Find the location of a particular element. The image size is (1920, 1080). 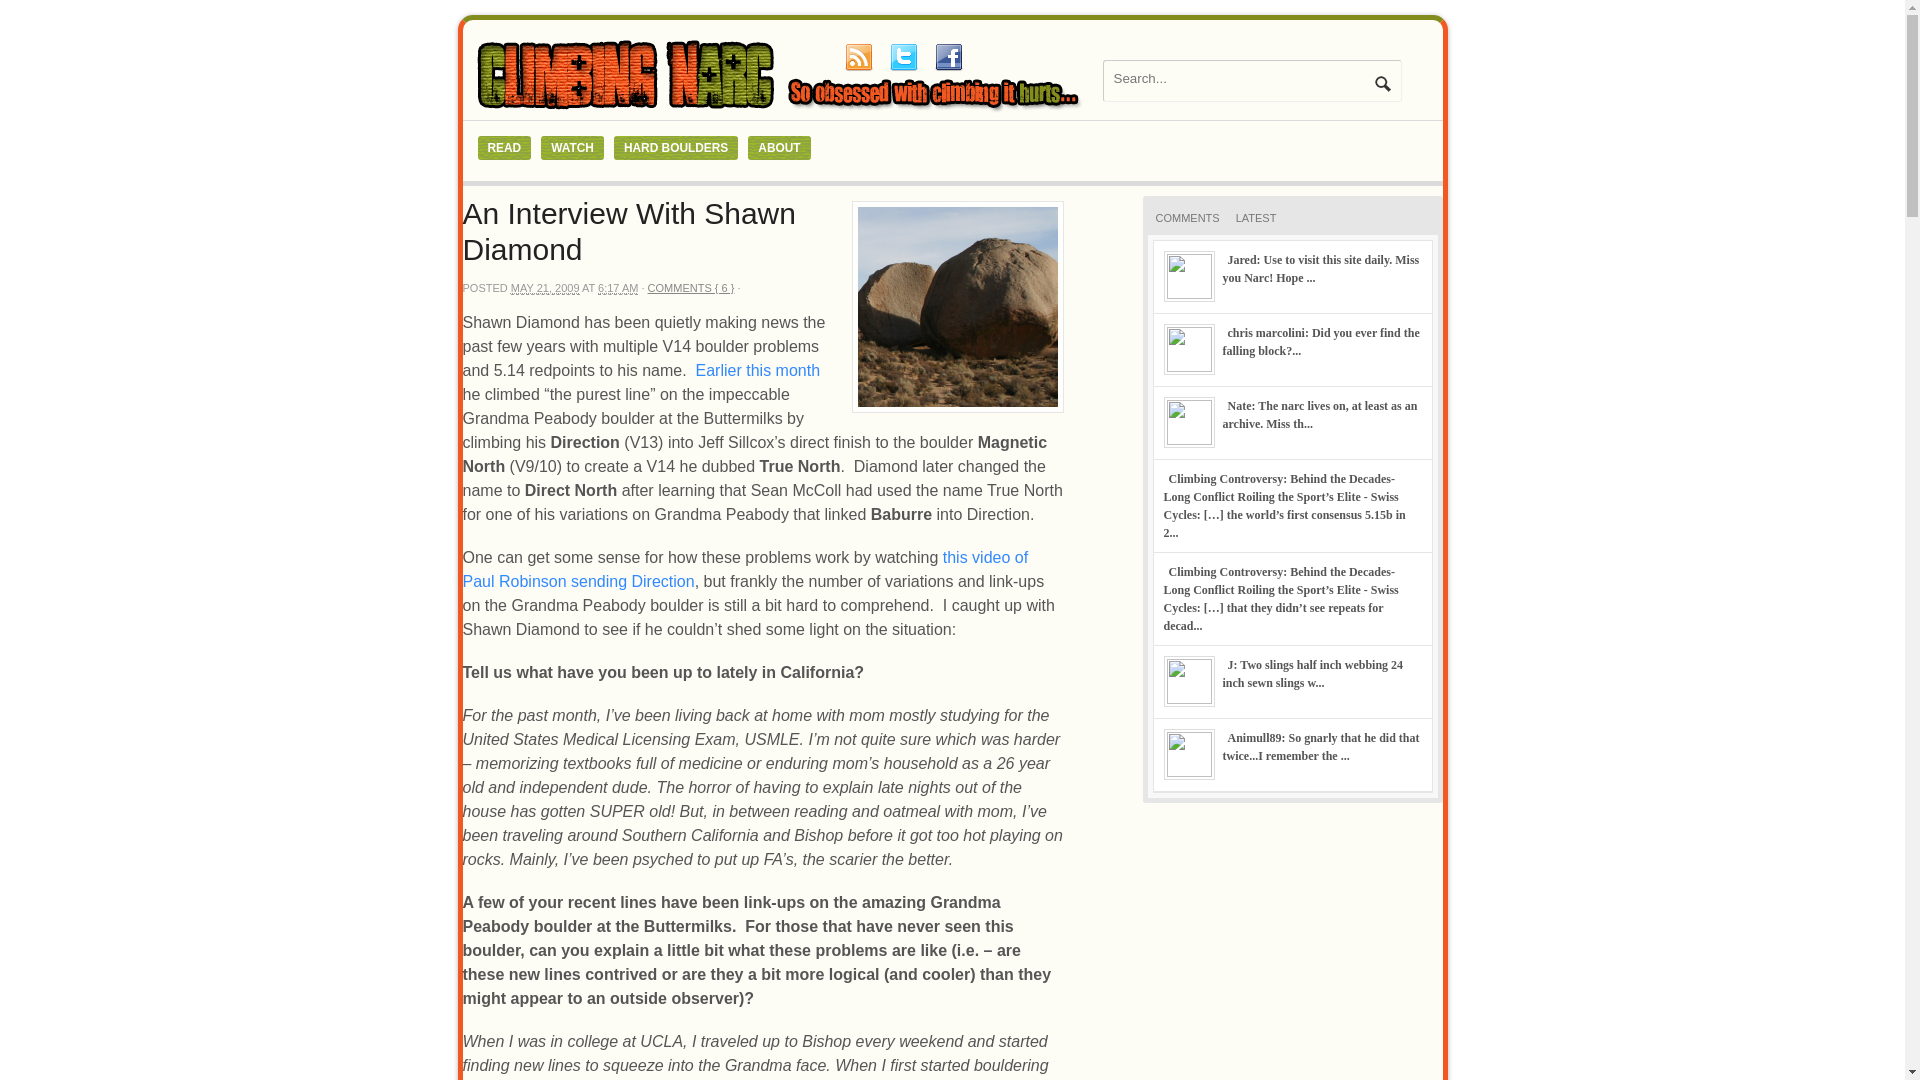

Earlier this month is located at coordinates (758, 370).